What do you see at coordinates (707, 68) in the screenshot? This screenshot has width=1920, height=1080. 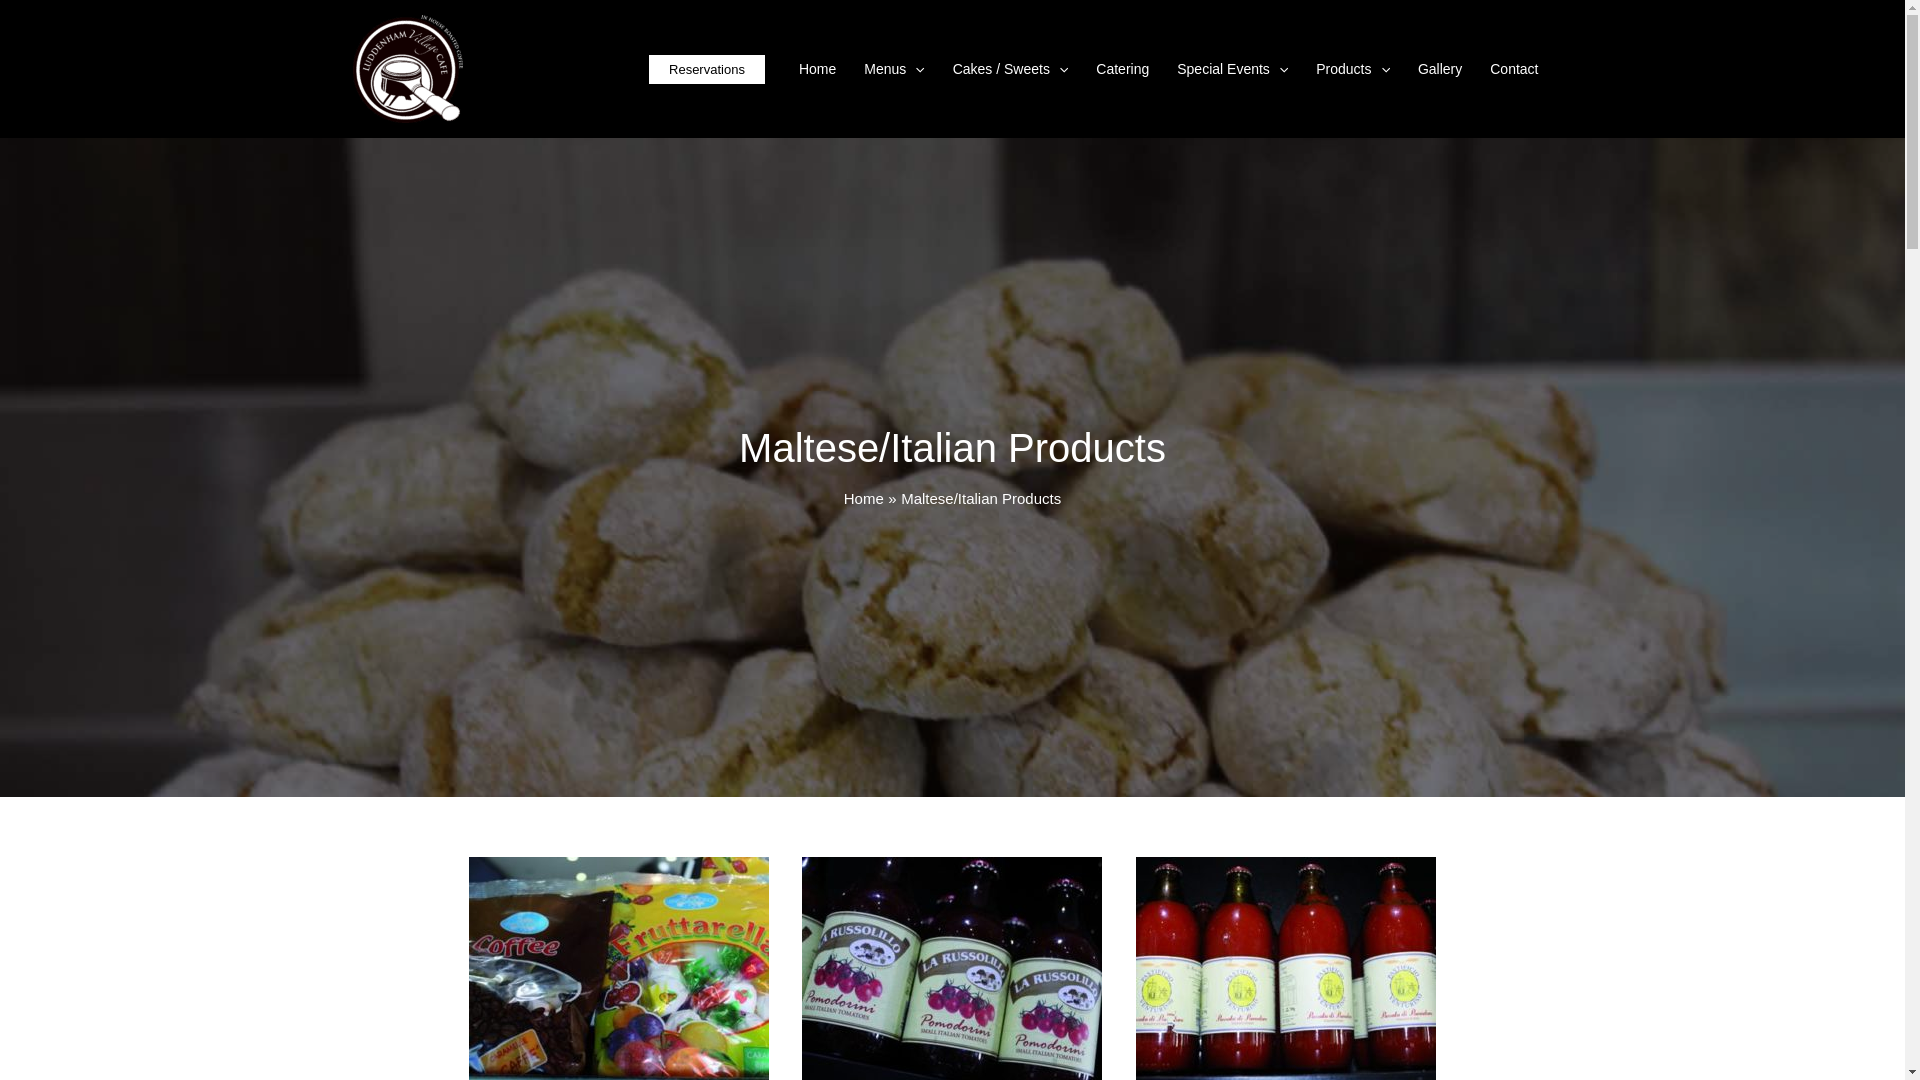 I see `Reservations` at bounding box center [707, 68].